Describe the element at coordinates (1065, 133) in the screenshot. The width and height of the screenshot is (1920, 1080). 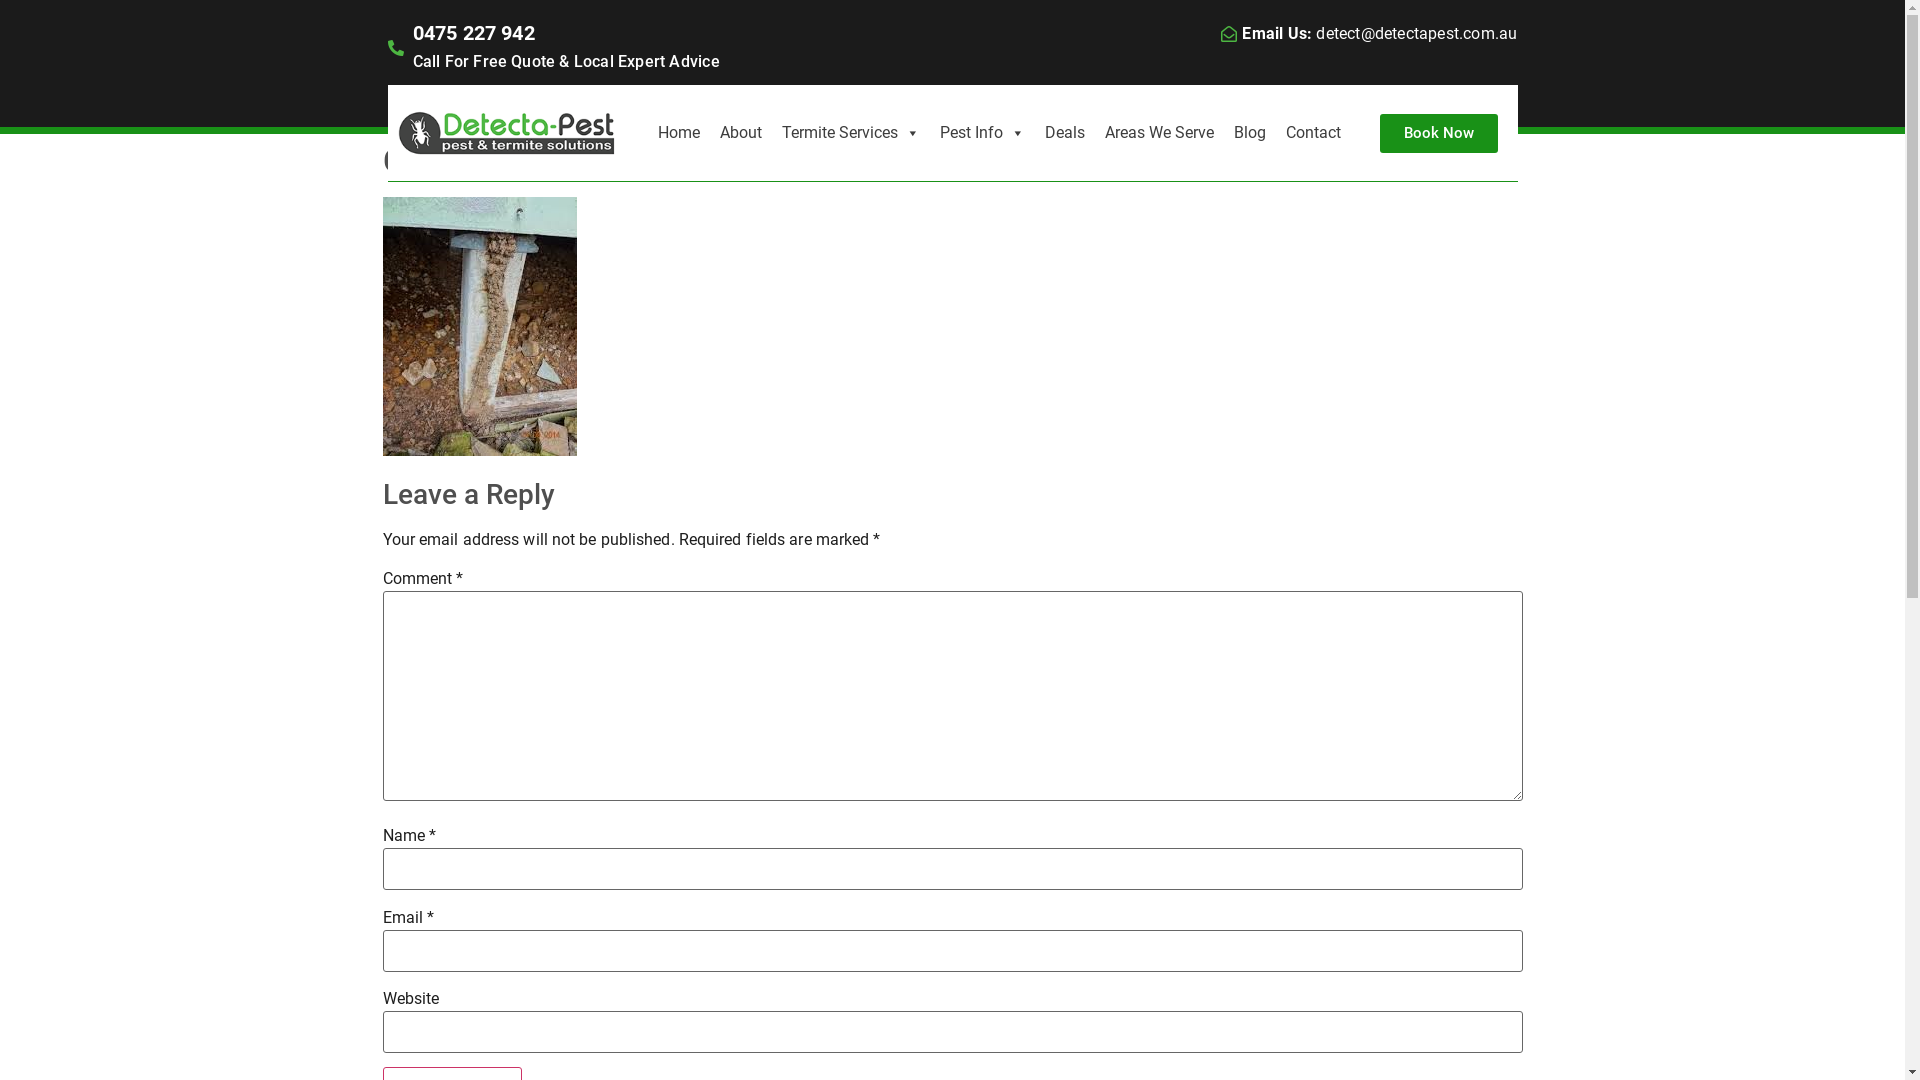
I see `Deals` at that location.